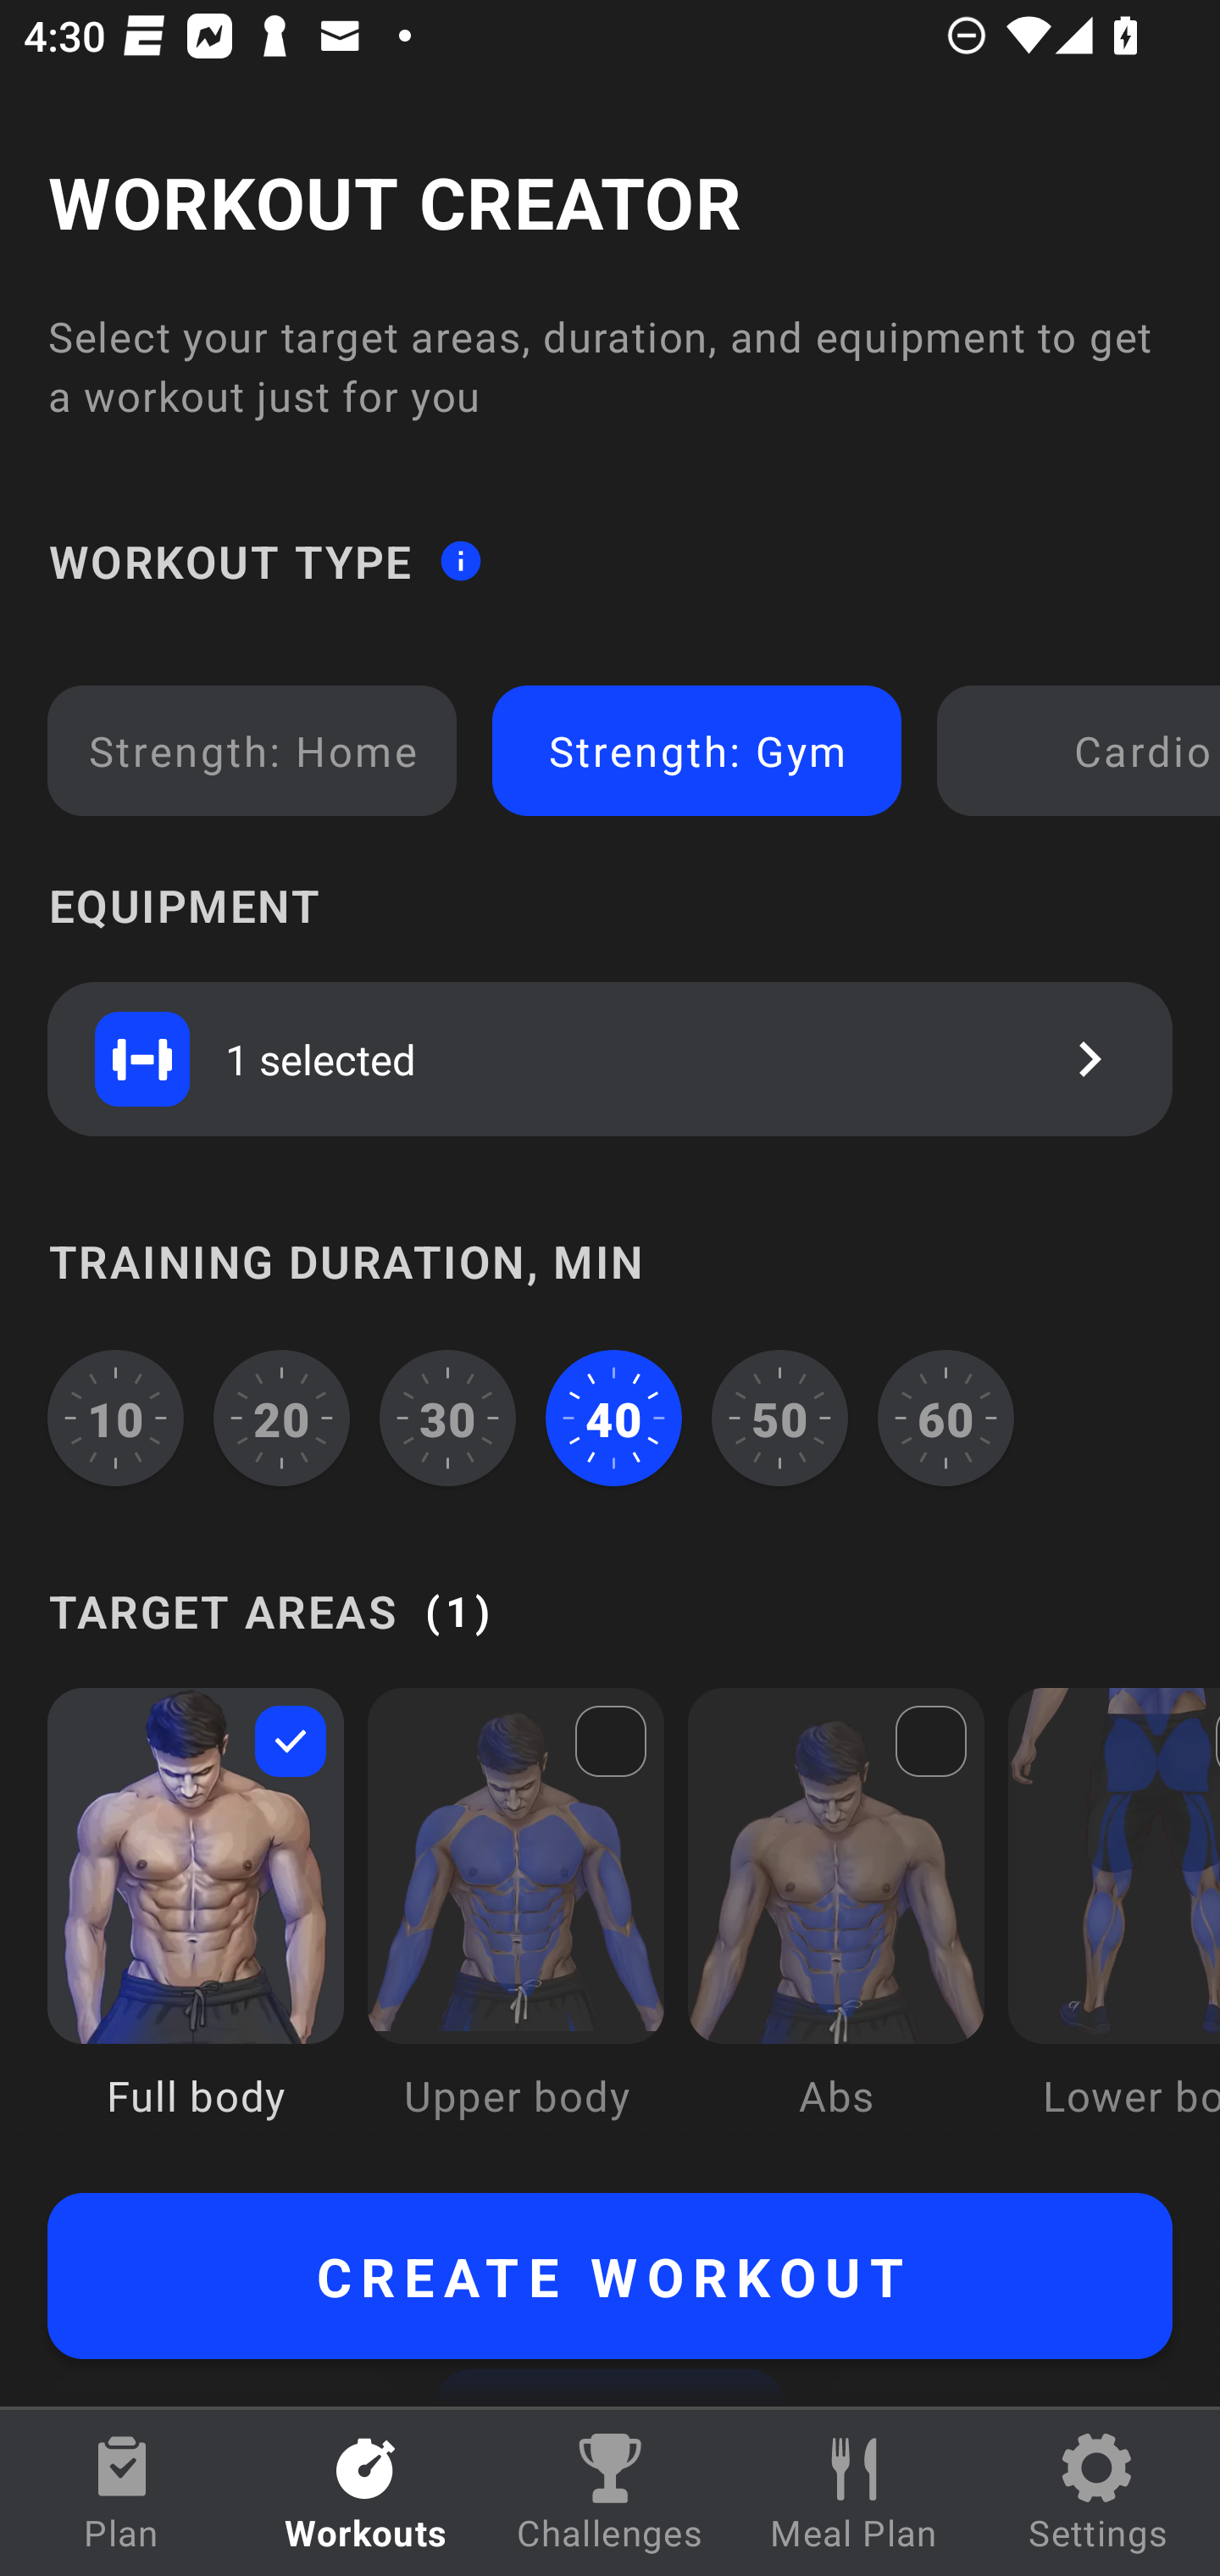 The image size is (1220, 2576). I want to click on  Meal Plan , so click(854, 2493).